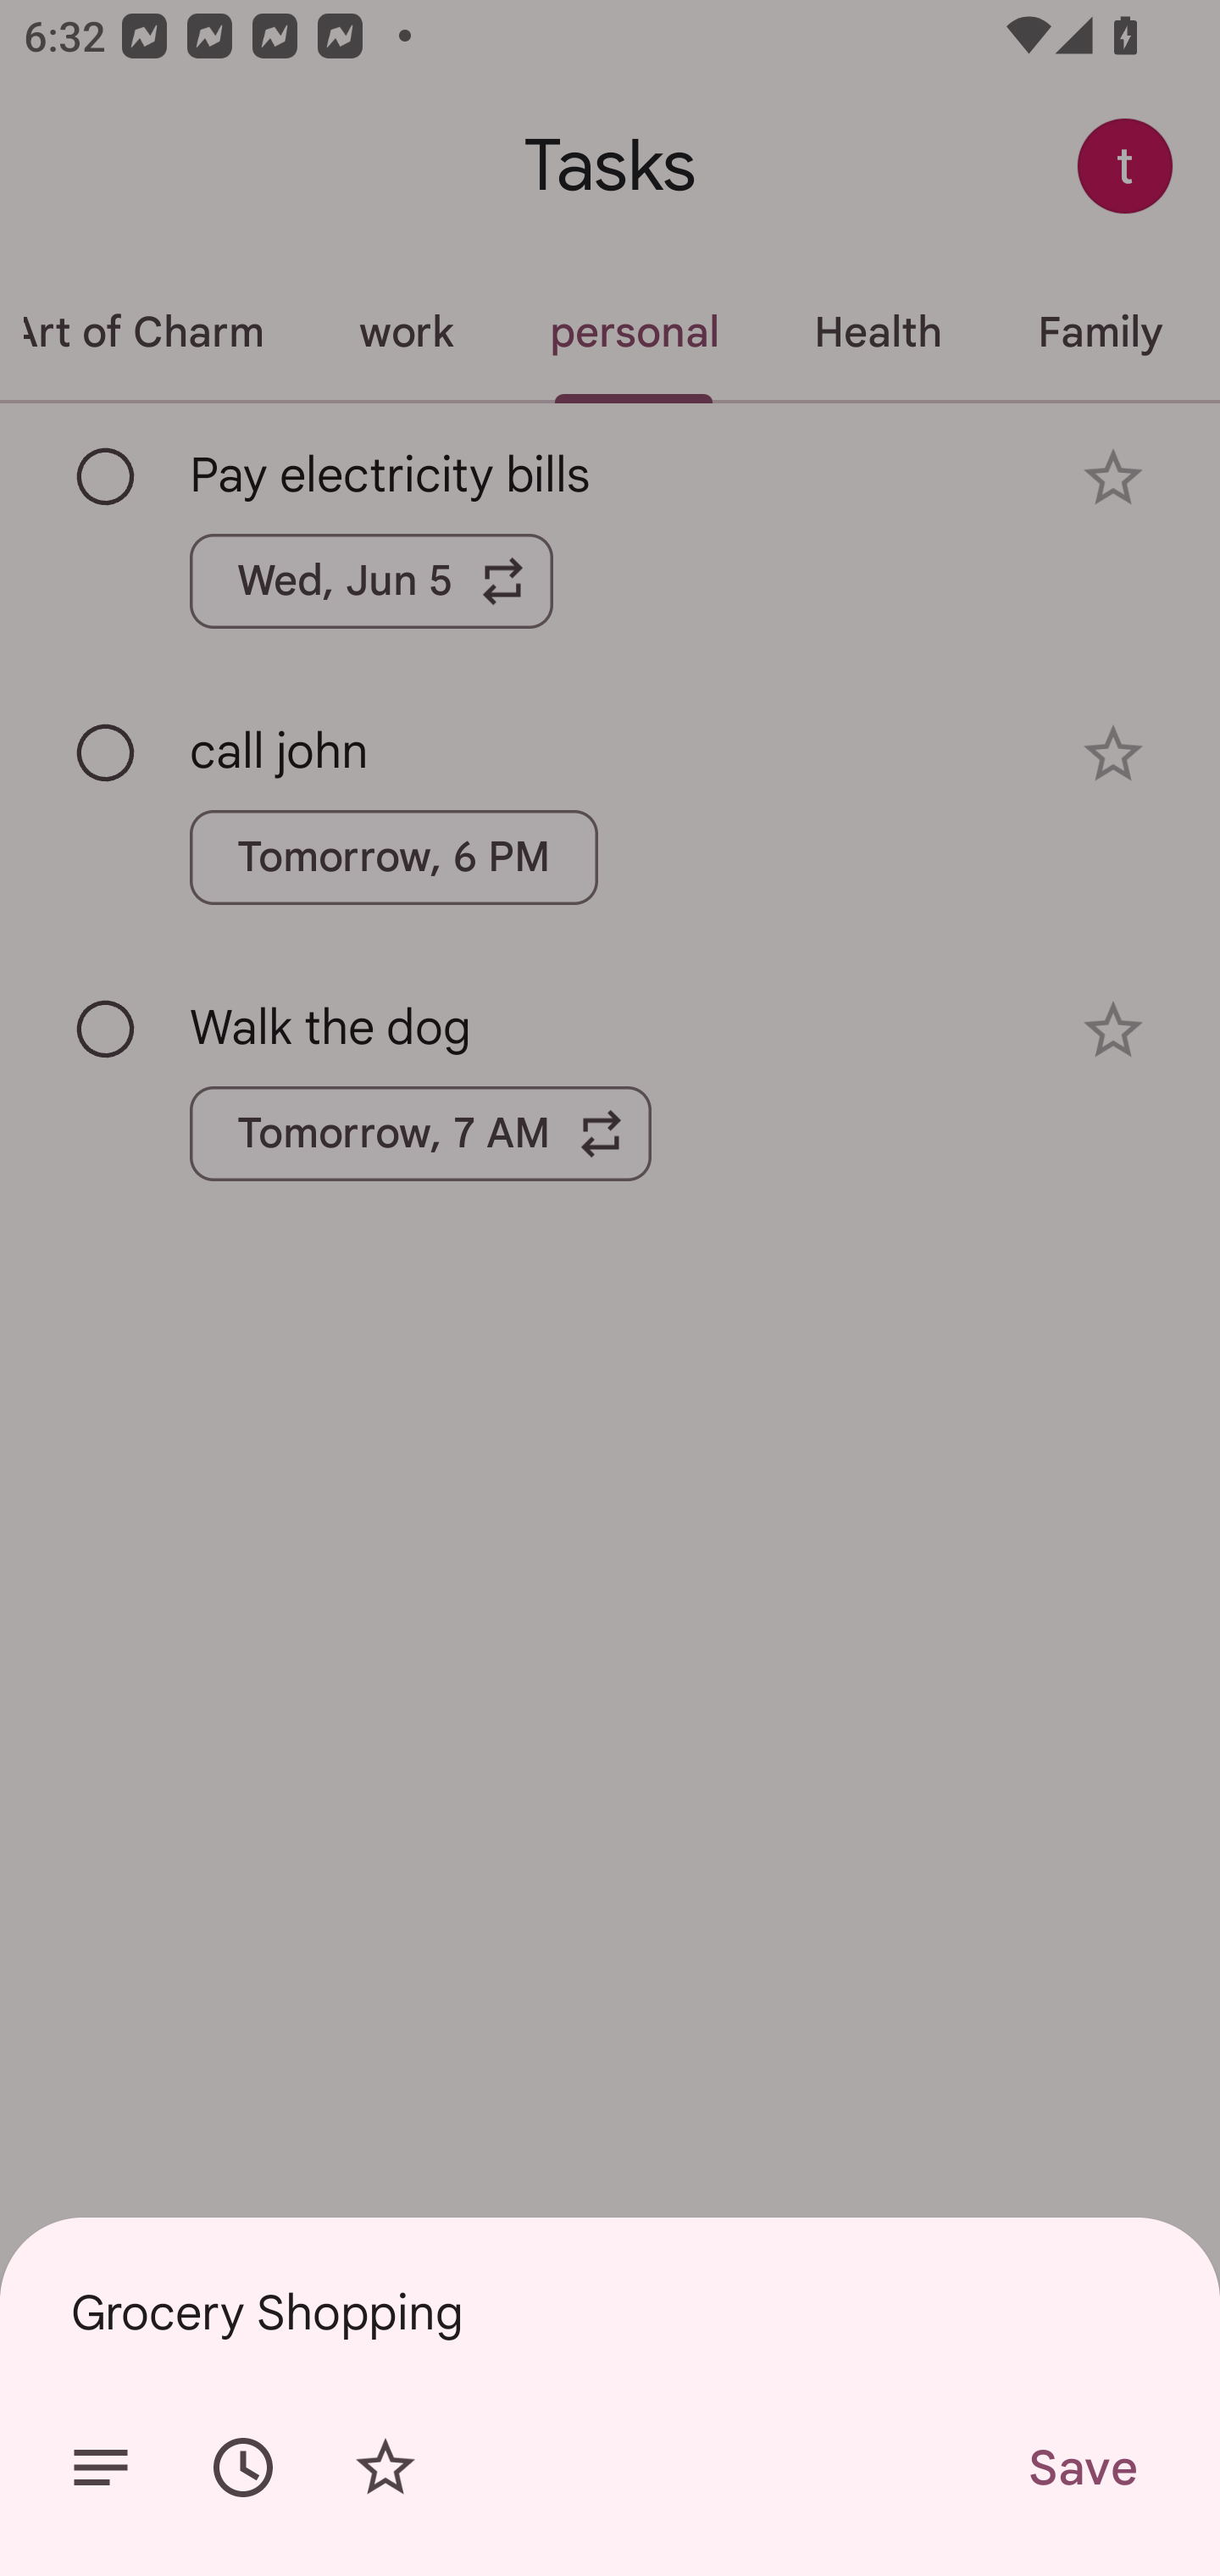 The width and height of the screenshot is (1220, 2576). I want to click on Set date/time, so click(243, 2468).